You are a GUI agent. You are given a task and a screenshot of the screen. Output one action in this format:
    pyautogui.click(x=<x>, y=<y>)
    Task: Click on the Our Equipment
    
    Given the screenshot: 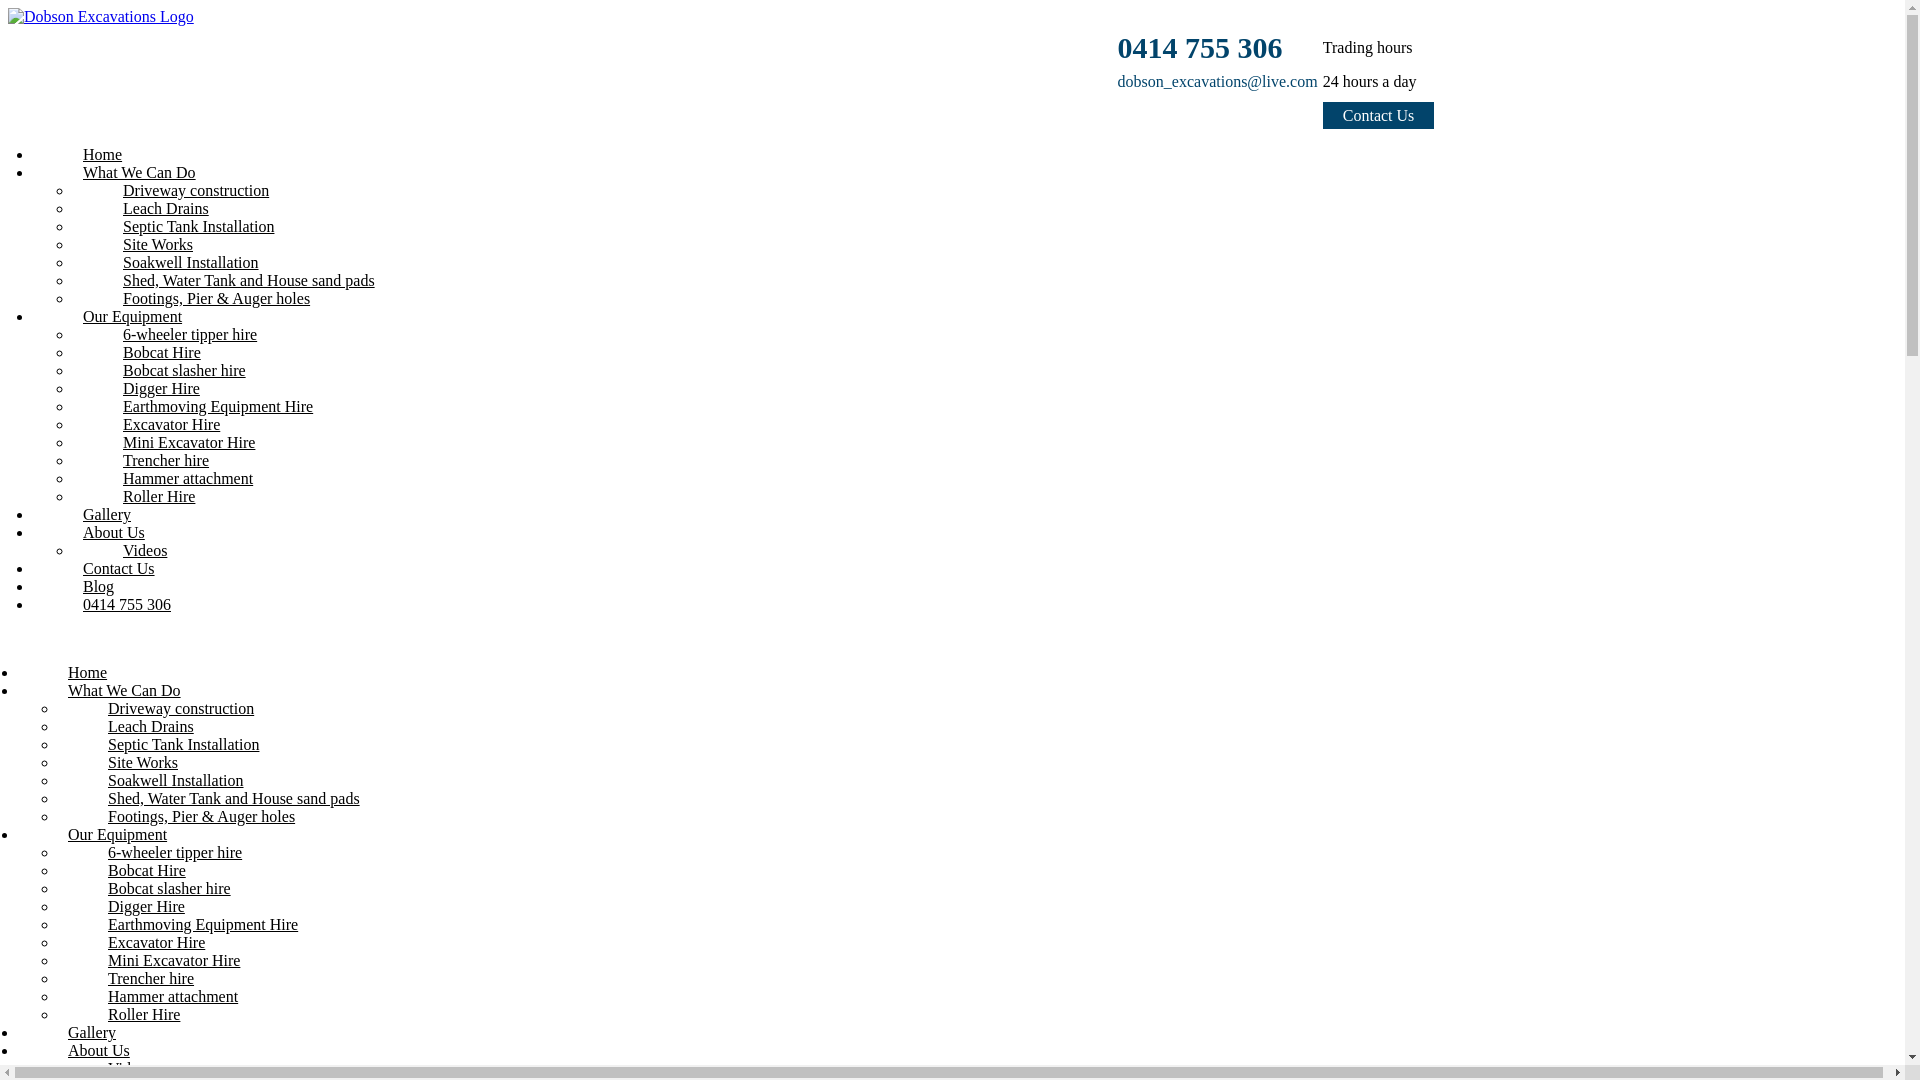 What is the action you would take?
    pyautogui.click(x=125, y=306)
    